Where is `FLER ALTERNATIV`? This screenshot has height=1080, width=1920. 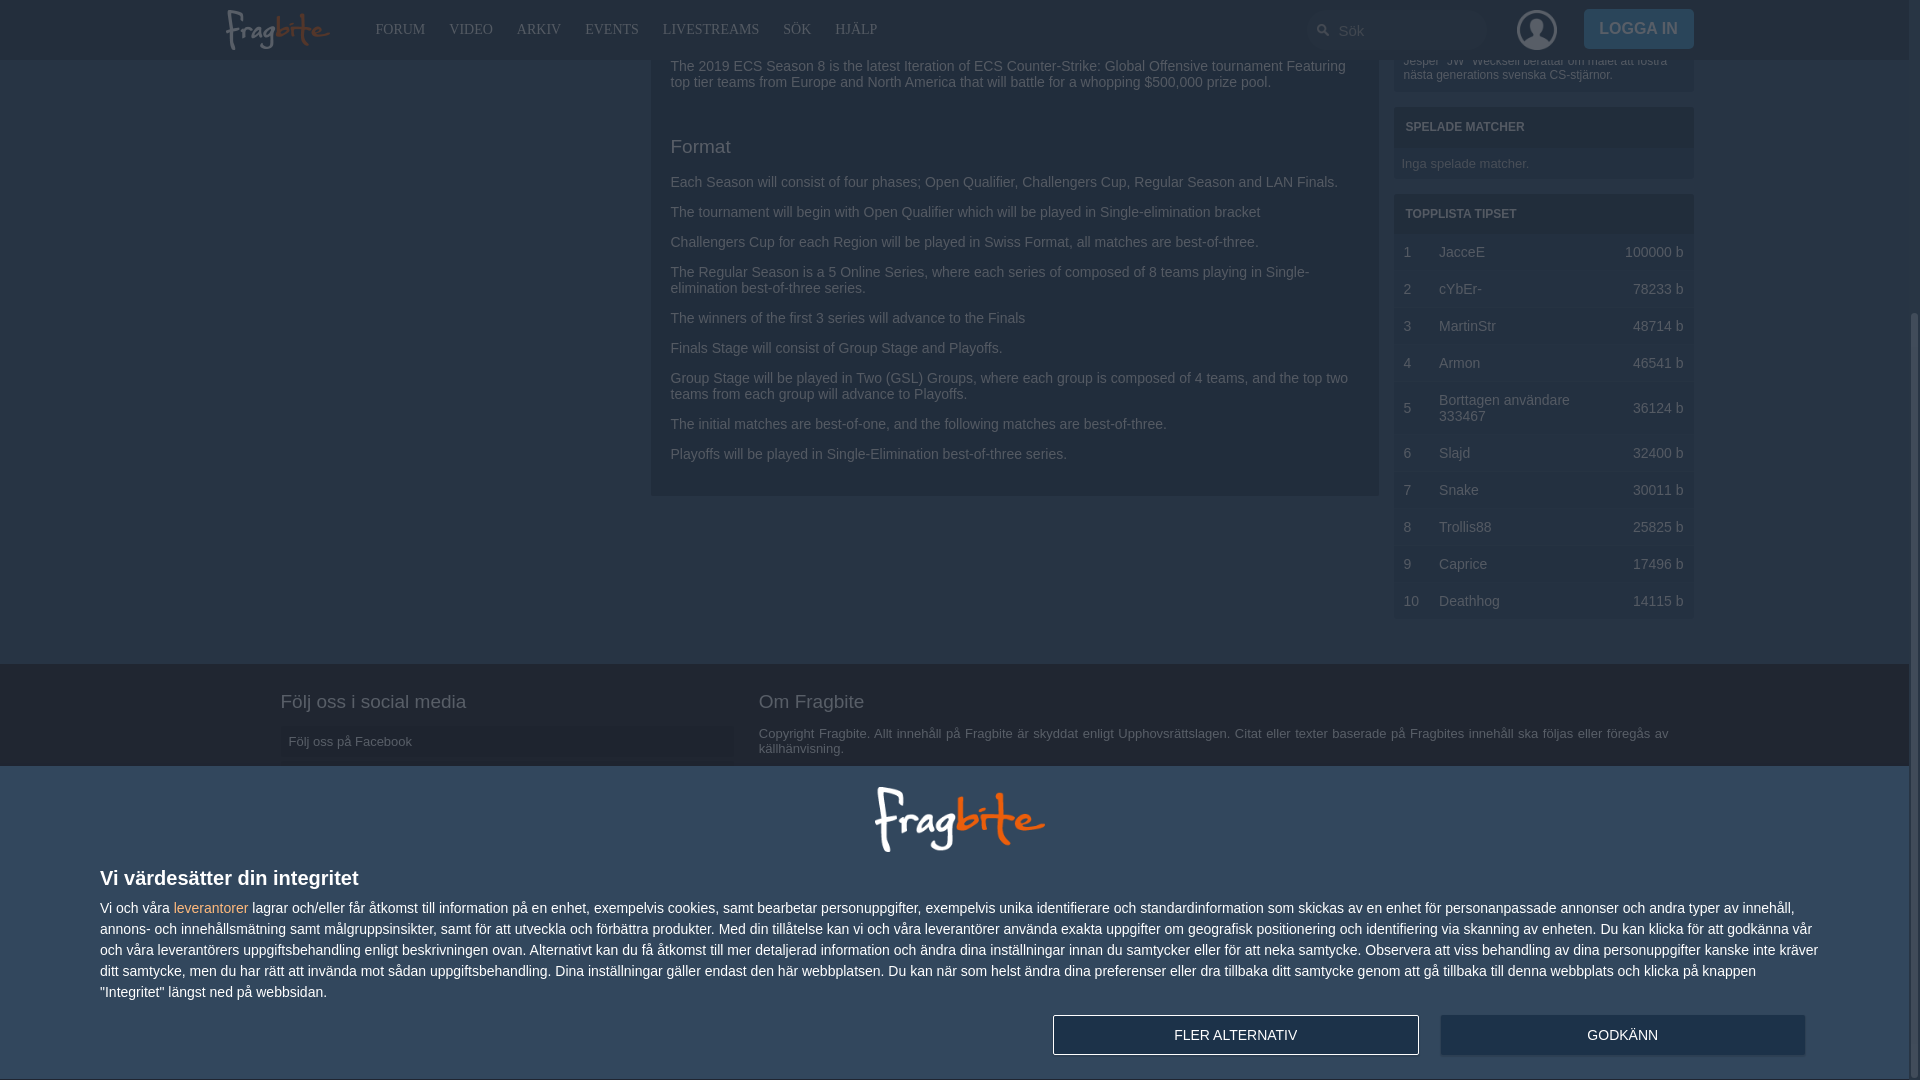
FLER ALTERNATIV is located at coordinates (1235, 597).